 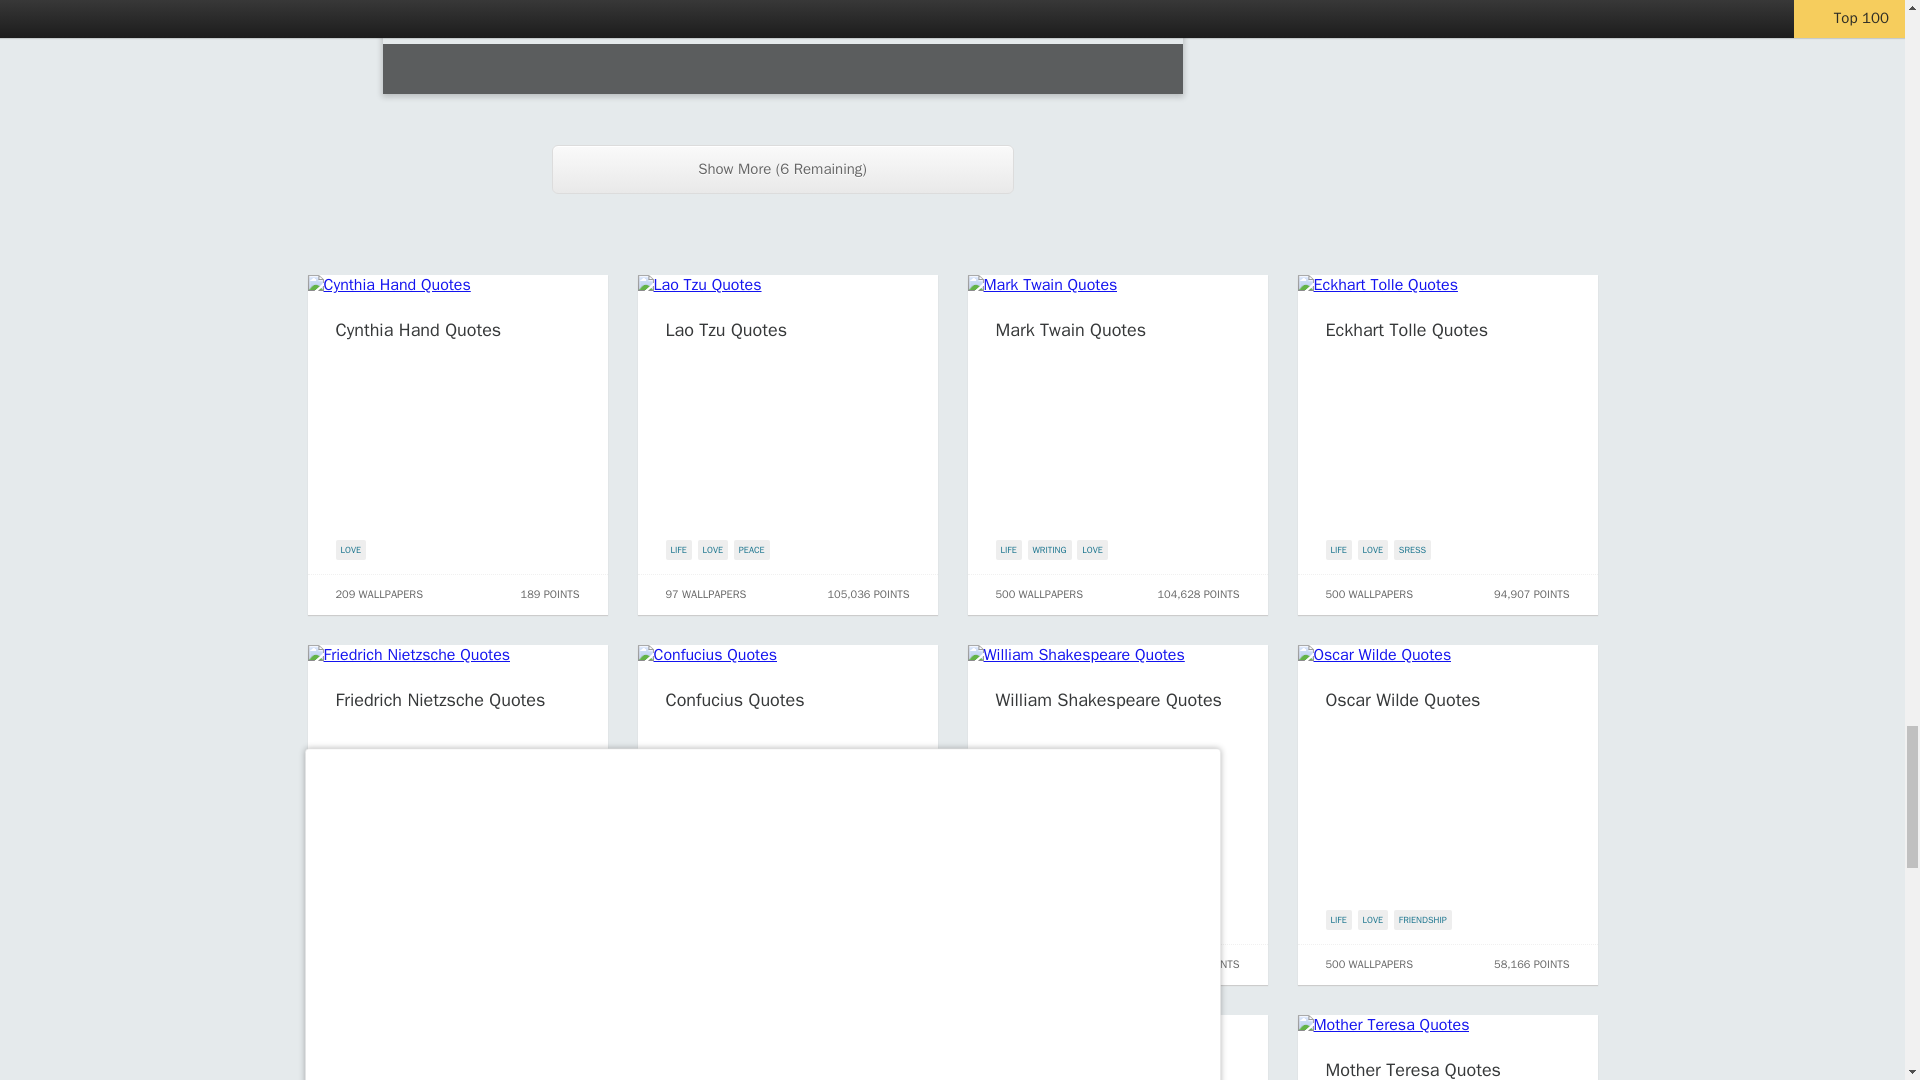 What do you see at coordinates (735, 700) in the screenshot?
I see `Confucius Quotes` at bounding box center [735, 700].